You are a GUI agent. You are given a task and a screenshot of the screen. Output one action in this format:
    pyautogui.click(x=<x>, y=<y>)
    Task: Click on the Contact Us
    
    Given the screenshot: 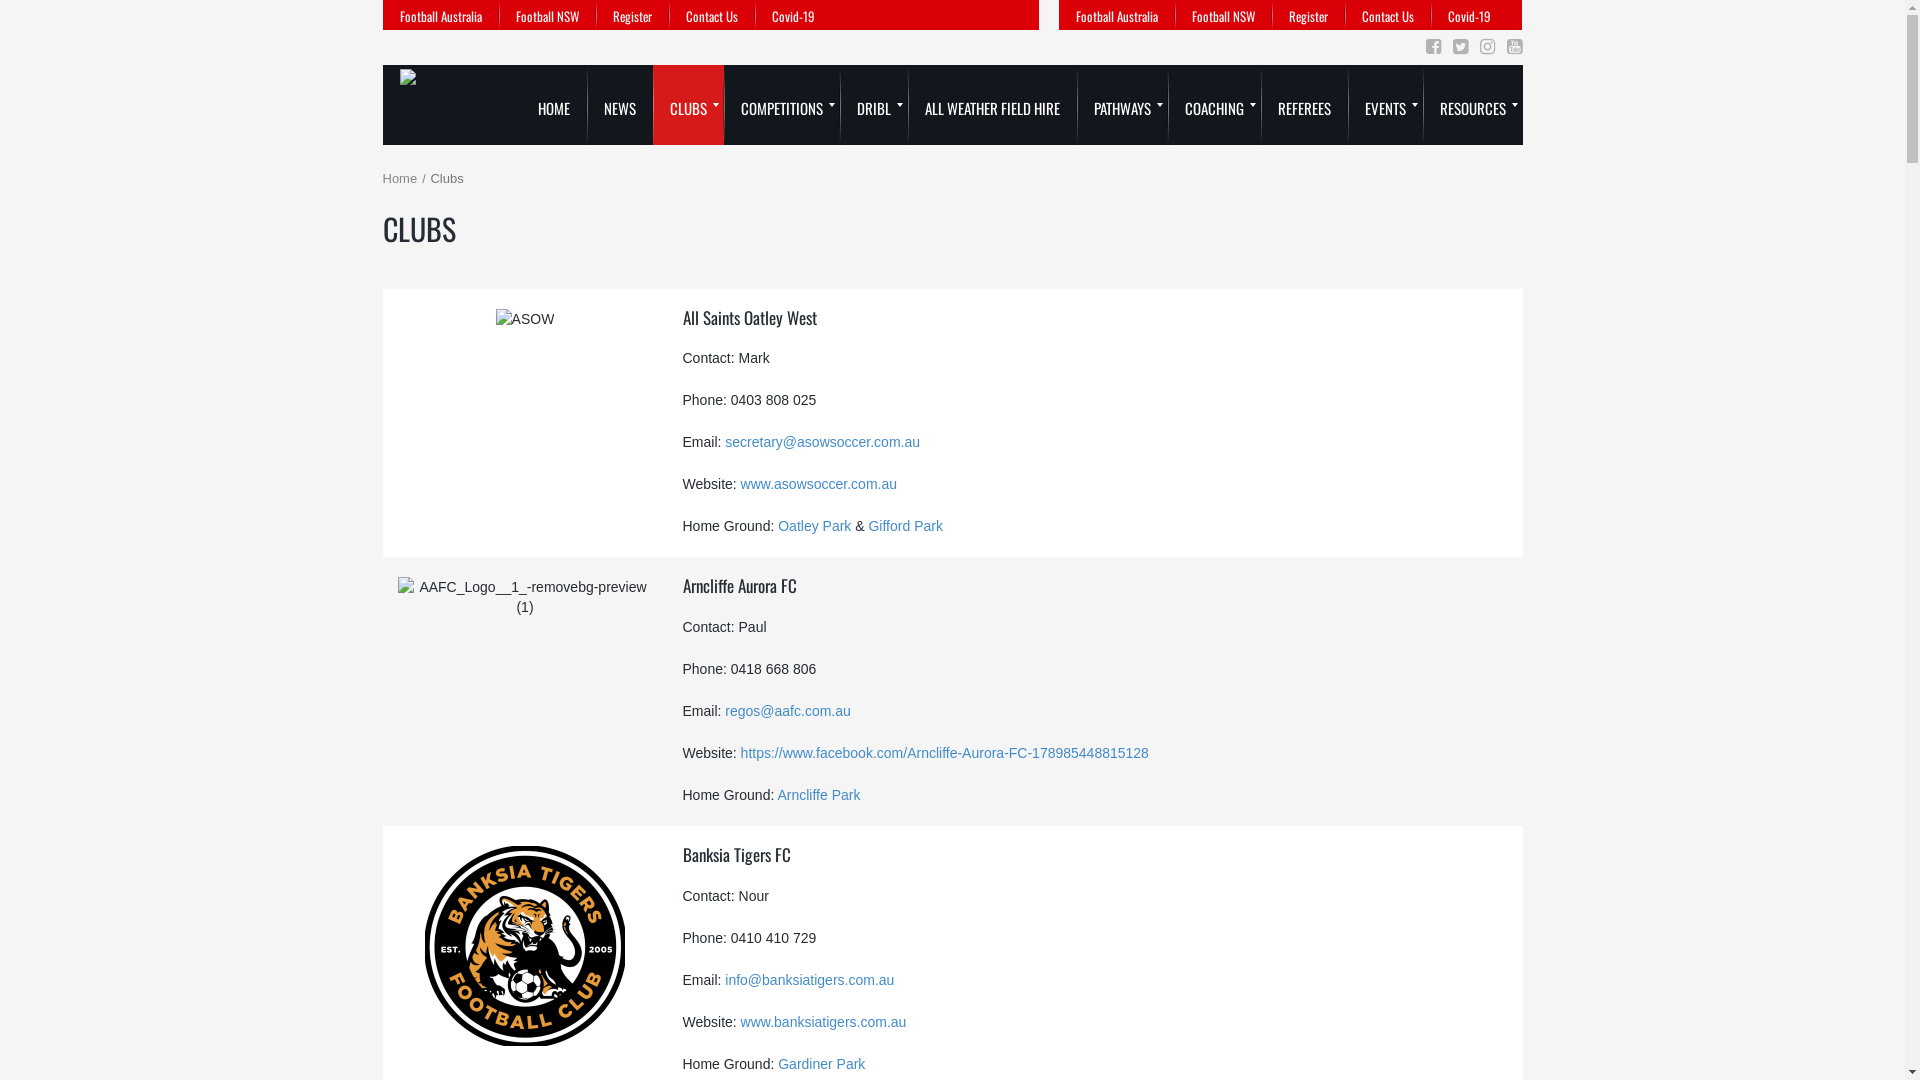 What is the action you would take?
    pyautogui.click(x=711, y=15)
    